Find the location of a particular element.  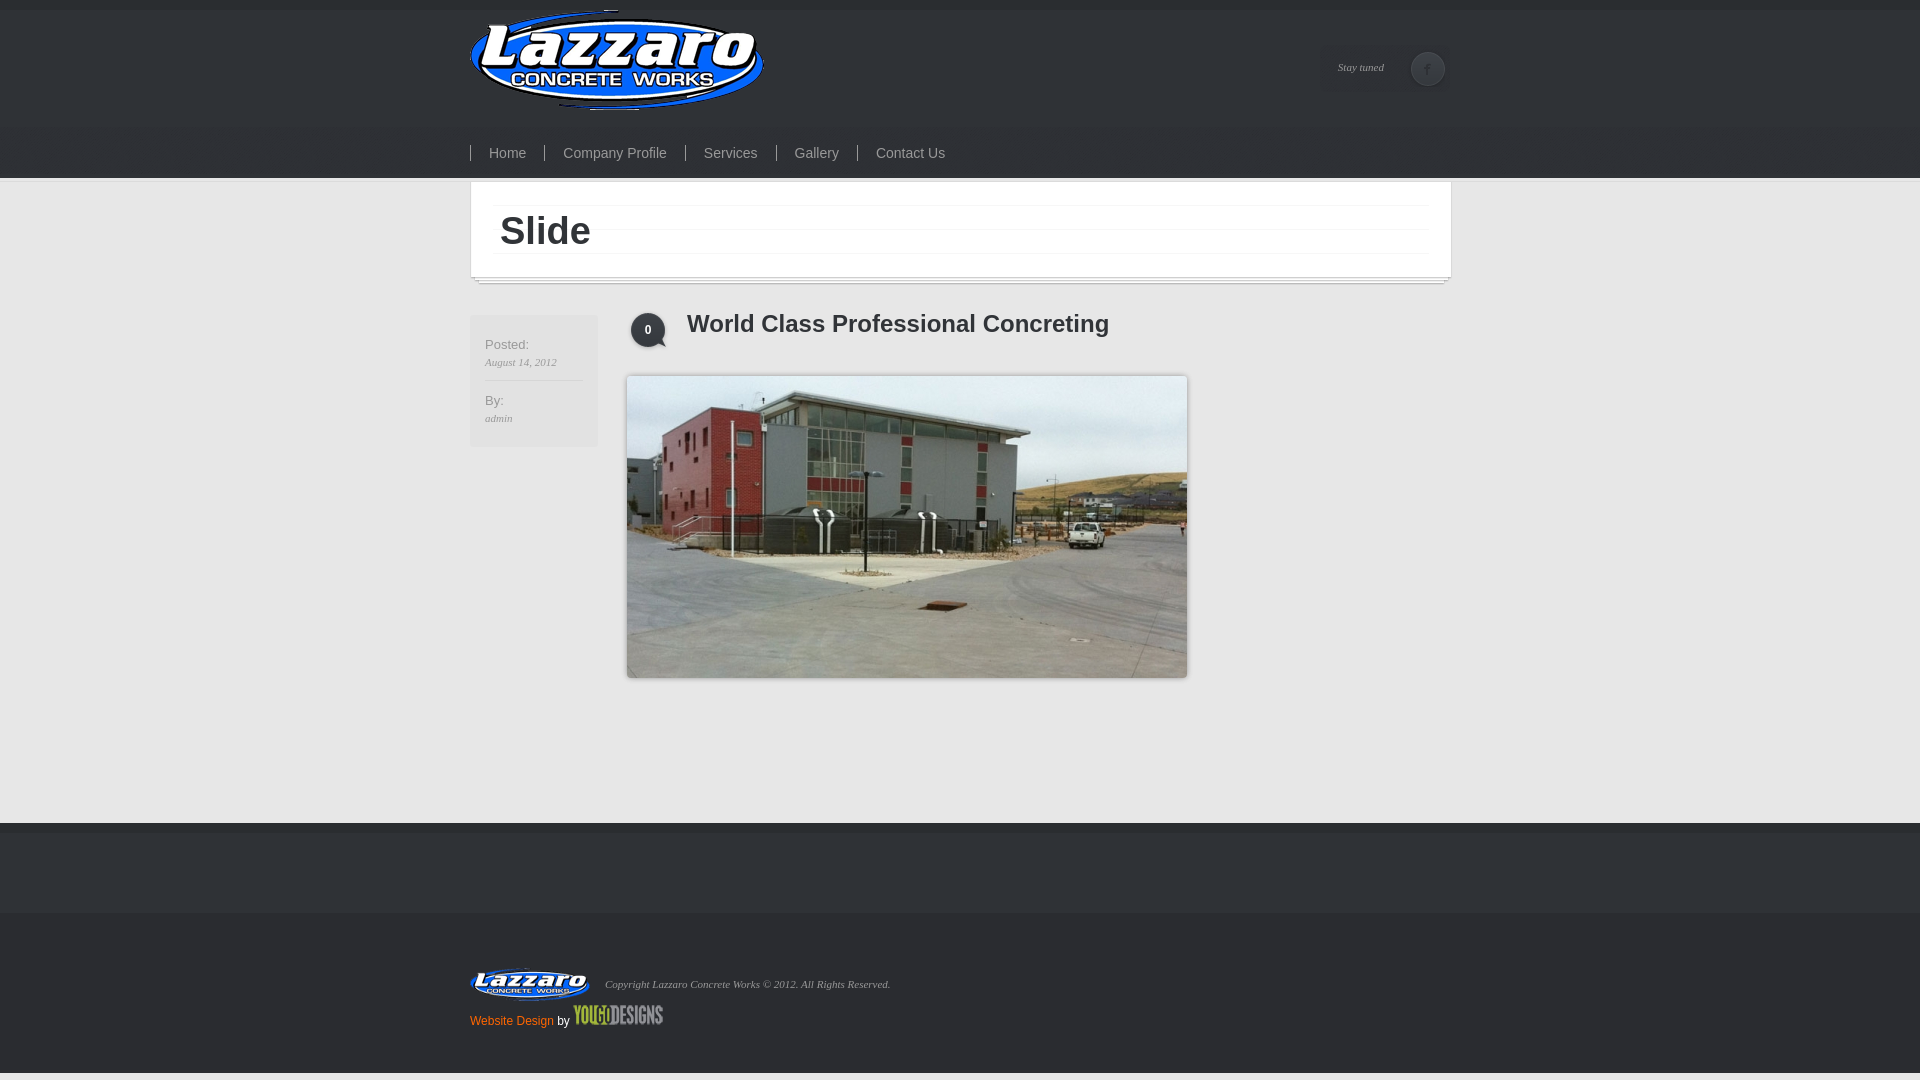

Home is located at coordinates (507, 153).